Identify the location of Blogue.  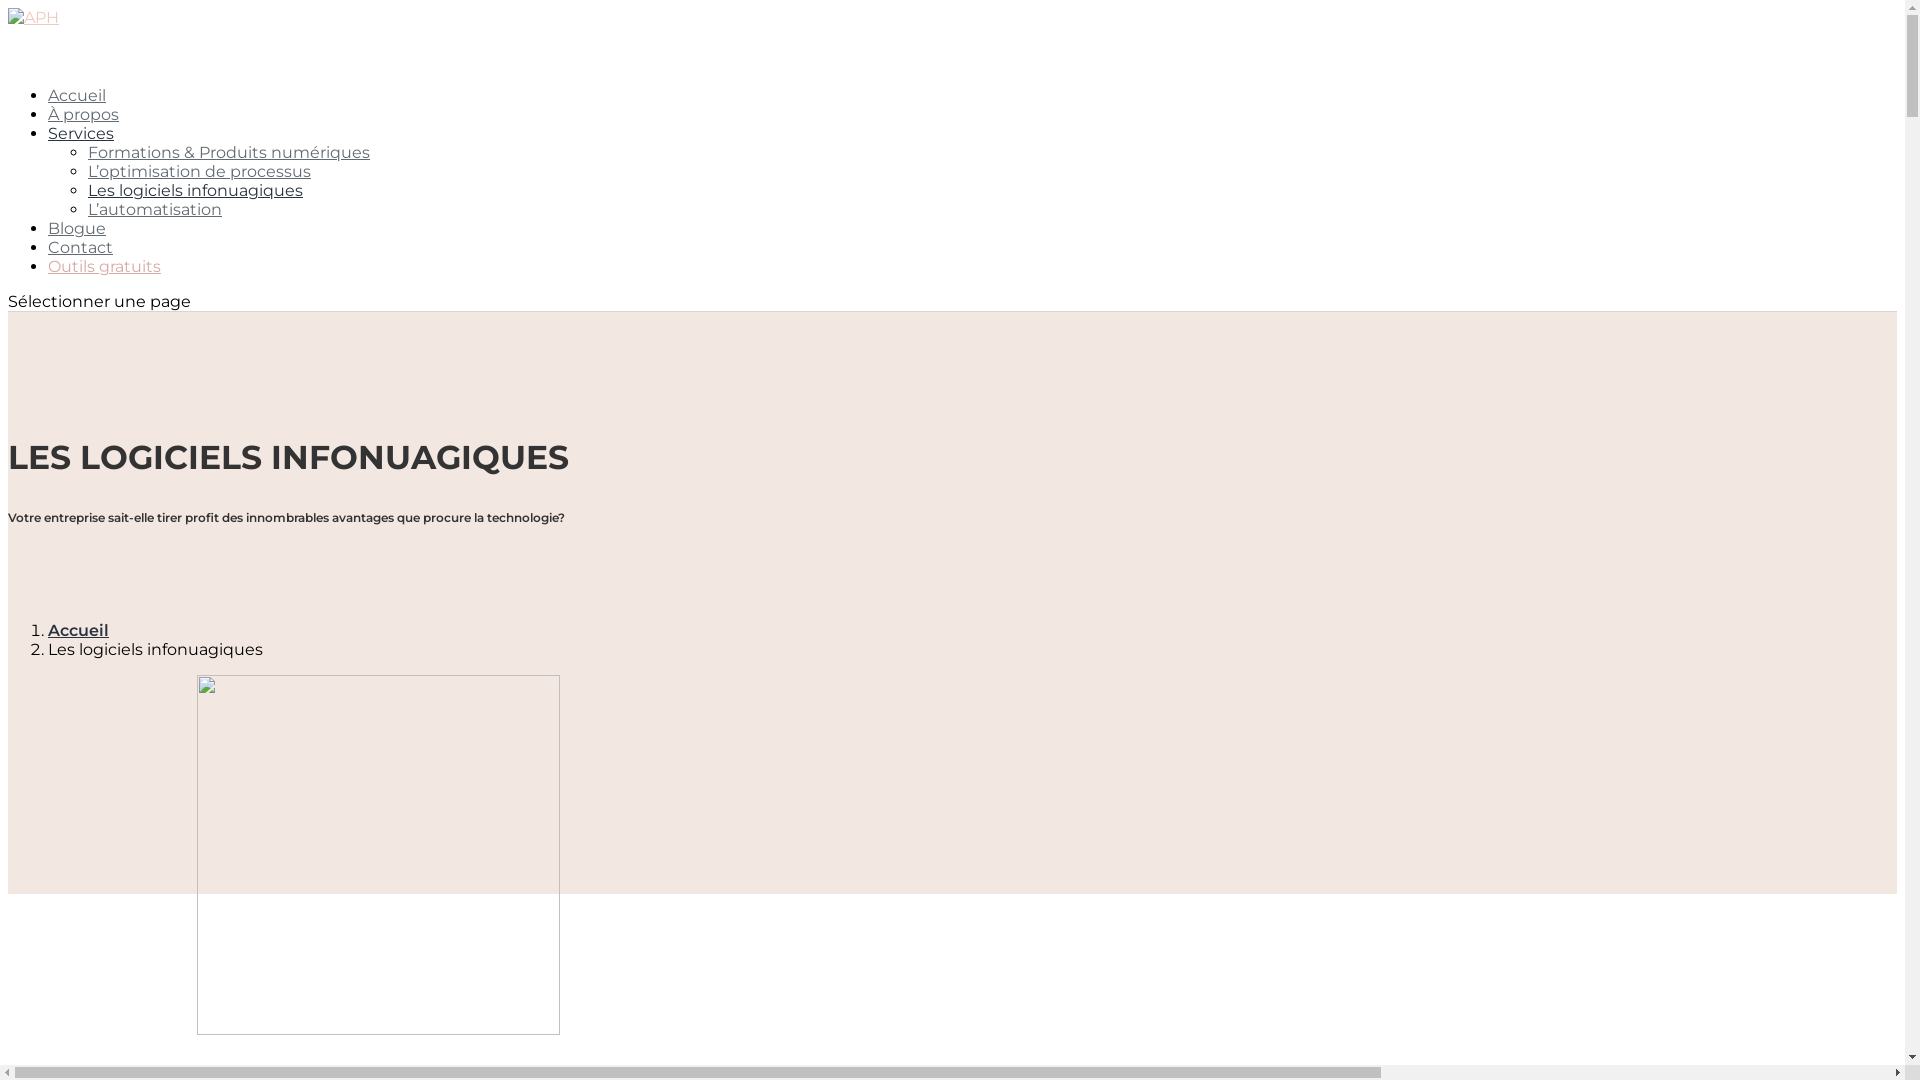
(77, 250).